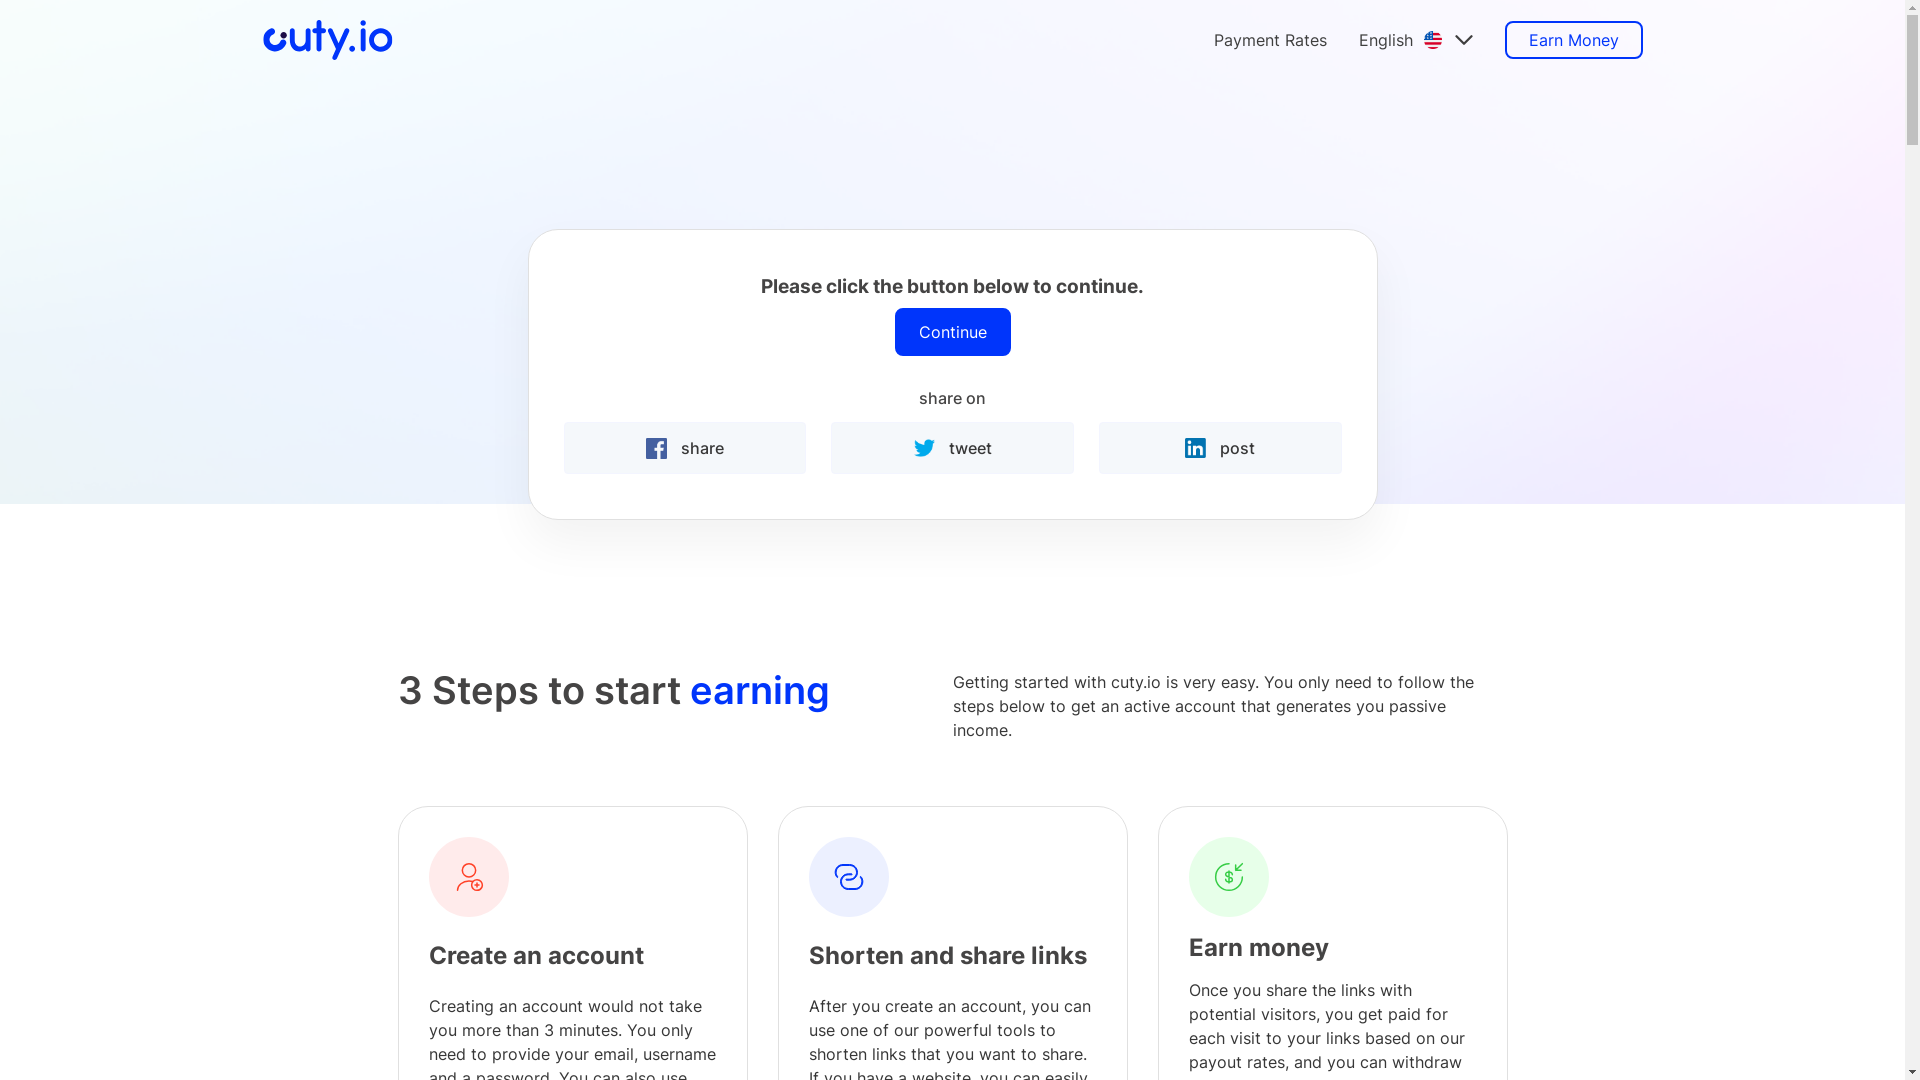 This screenshot has height=1080, width=1920. I want to click on share, so click(686, 448).